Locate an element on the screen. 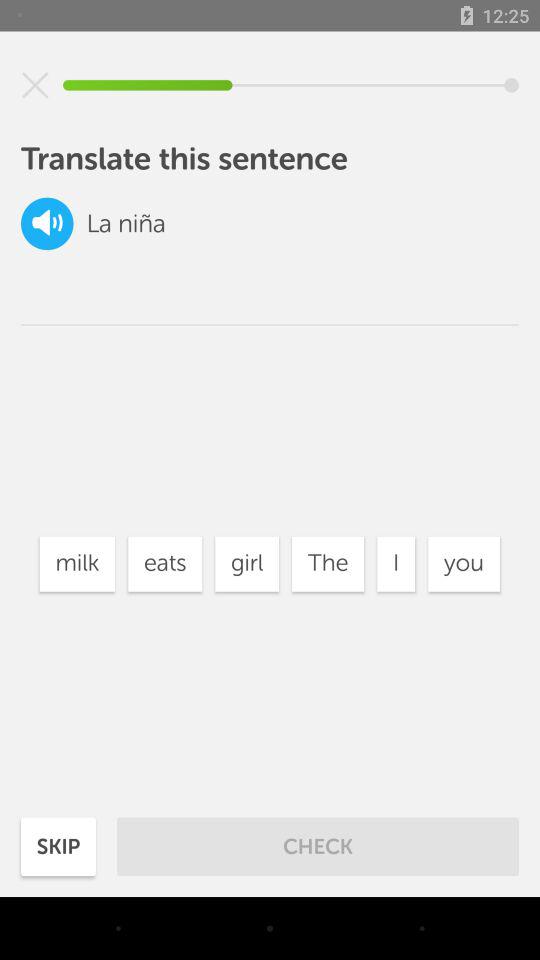 This screenshot has height=960, width=540. scroll to i is located at coordinates (396, 564).